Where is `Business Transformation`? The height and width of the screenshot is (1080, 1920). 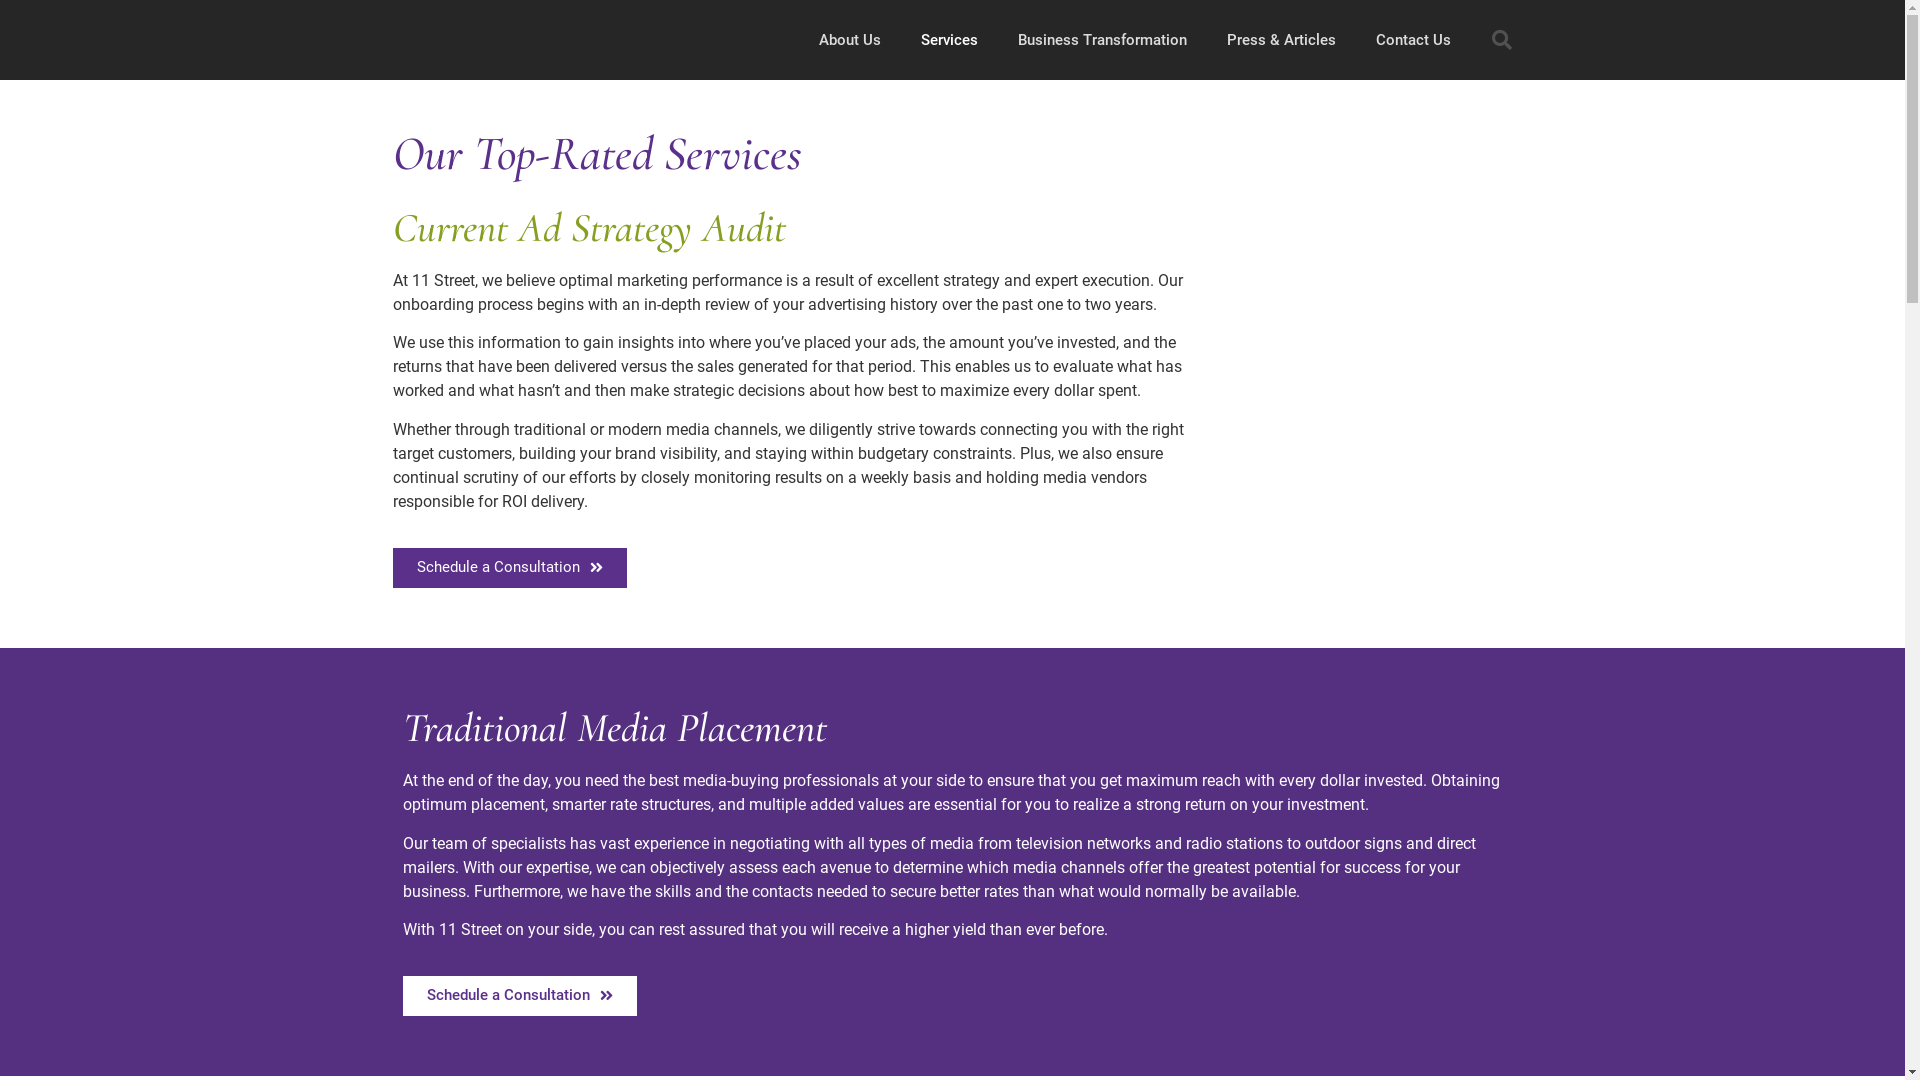
Business Transformation is located at coordinates (1102, 40).